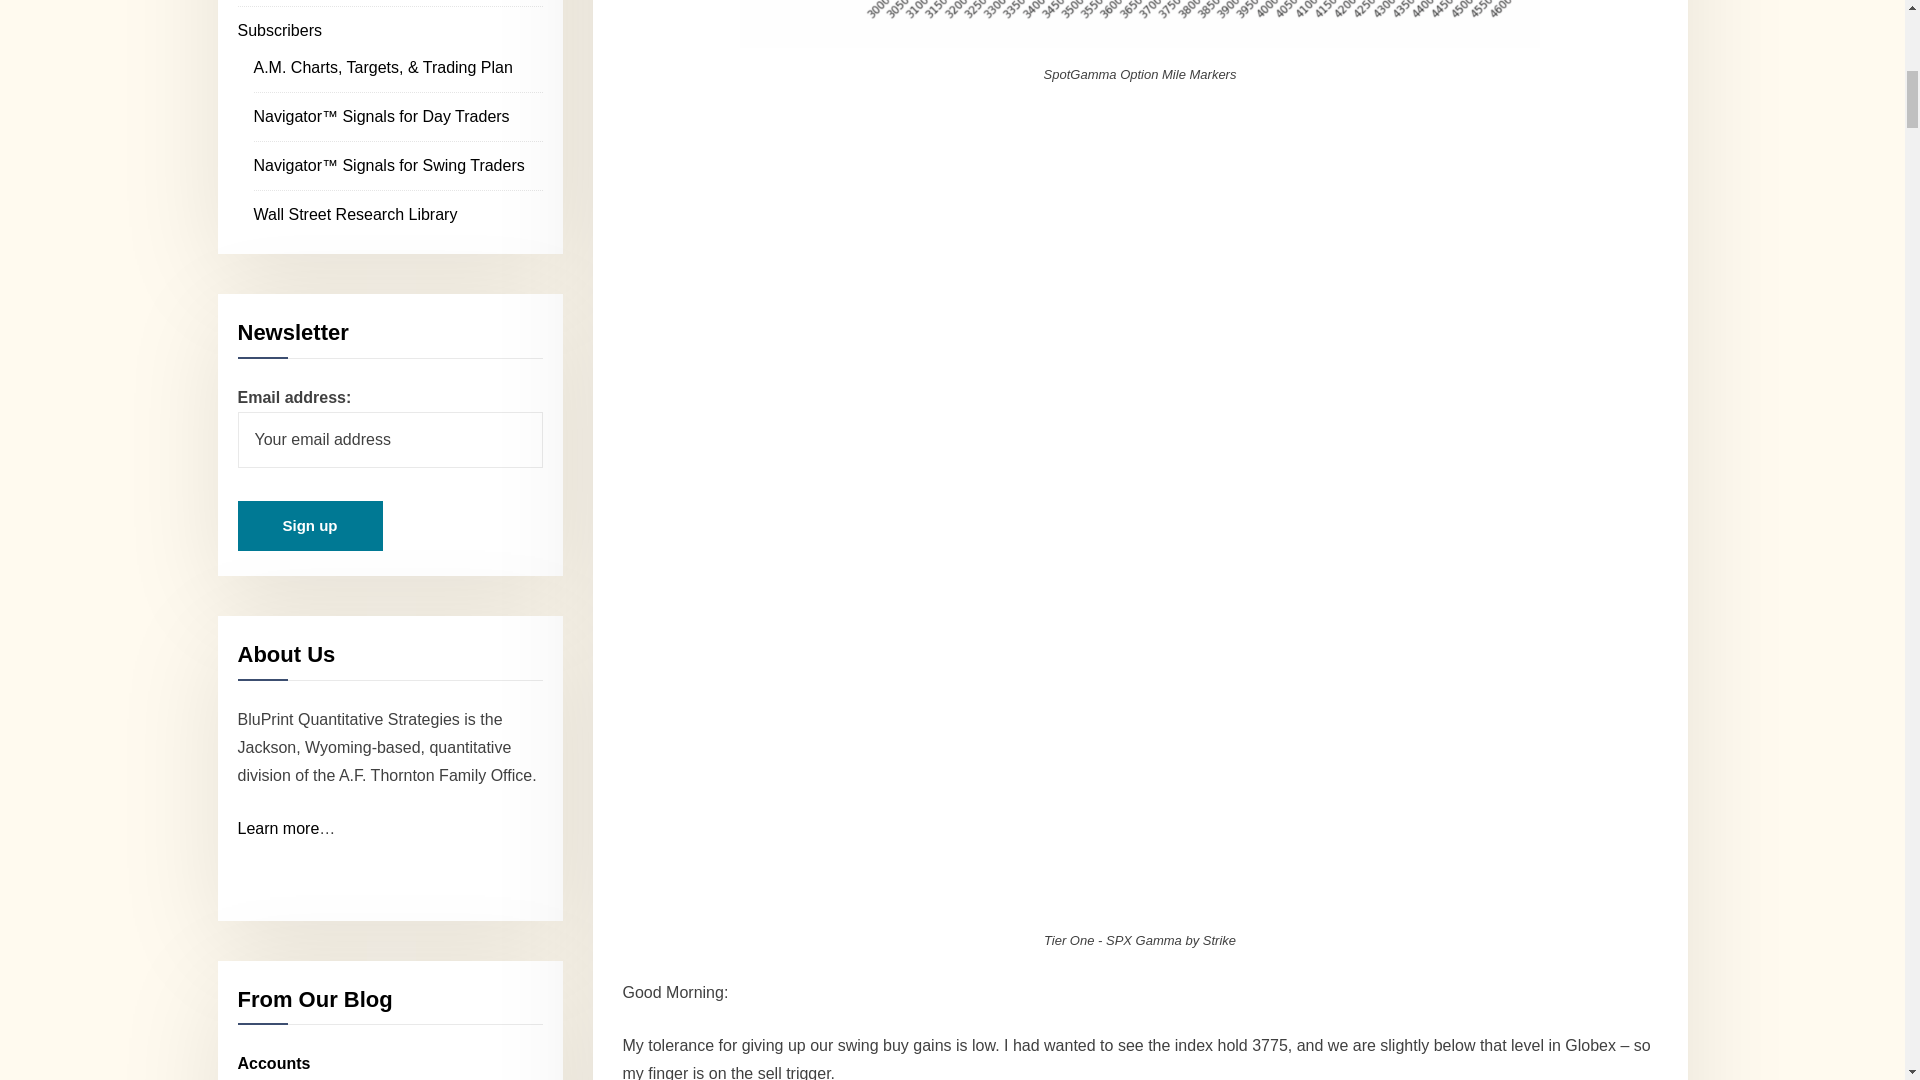 The image size is (1920, 1080). I want to click on SPX Options Analysis, so click(1139, 24).